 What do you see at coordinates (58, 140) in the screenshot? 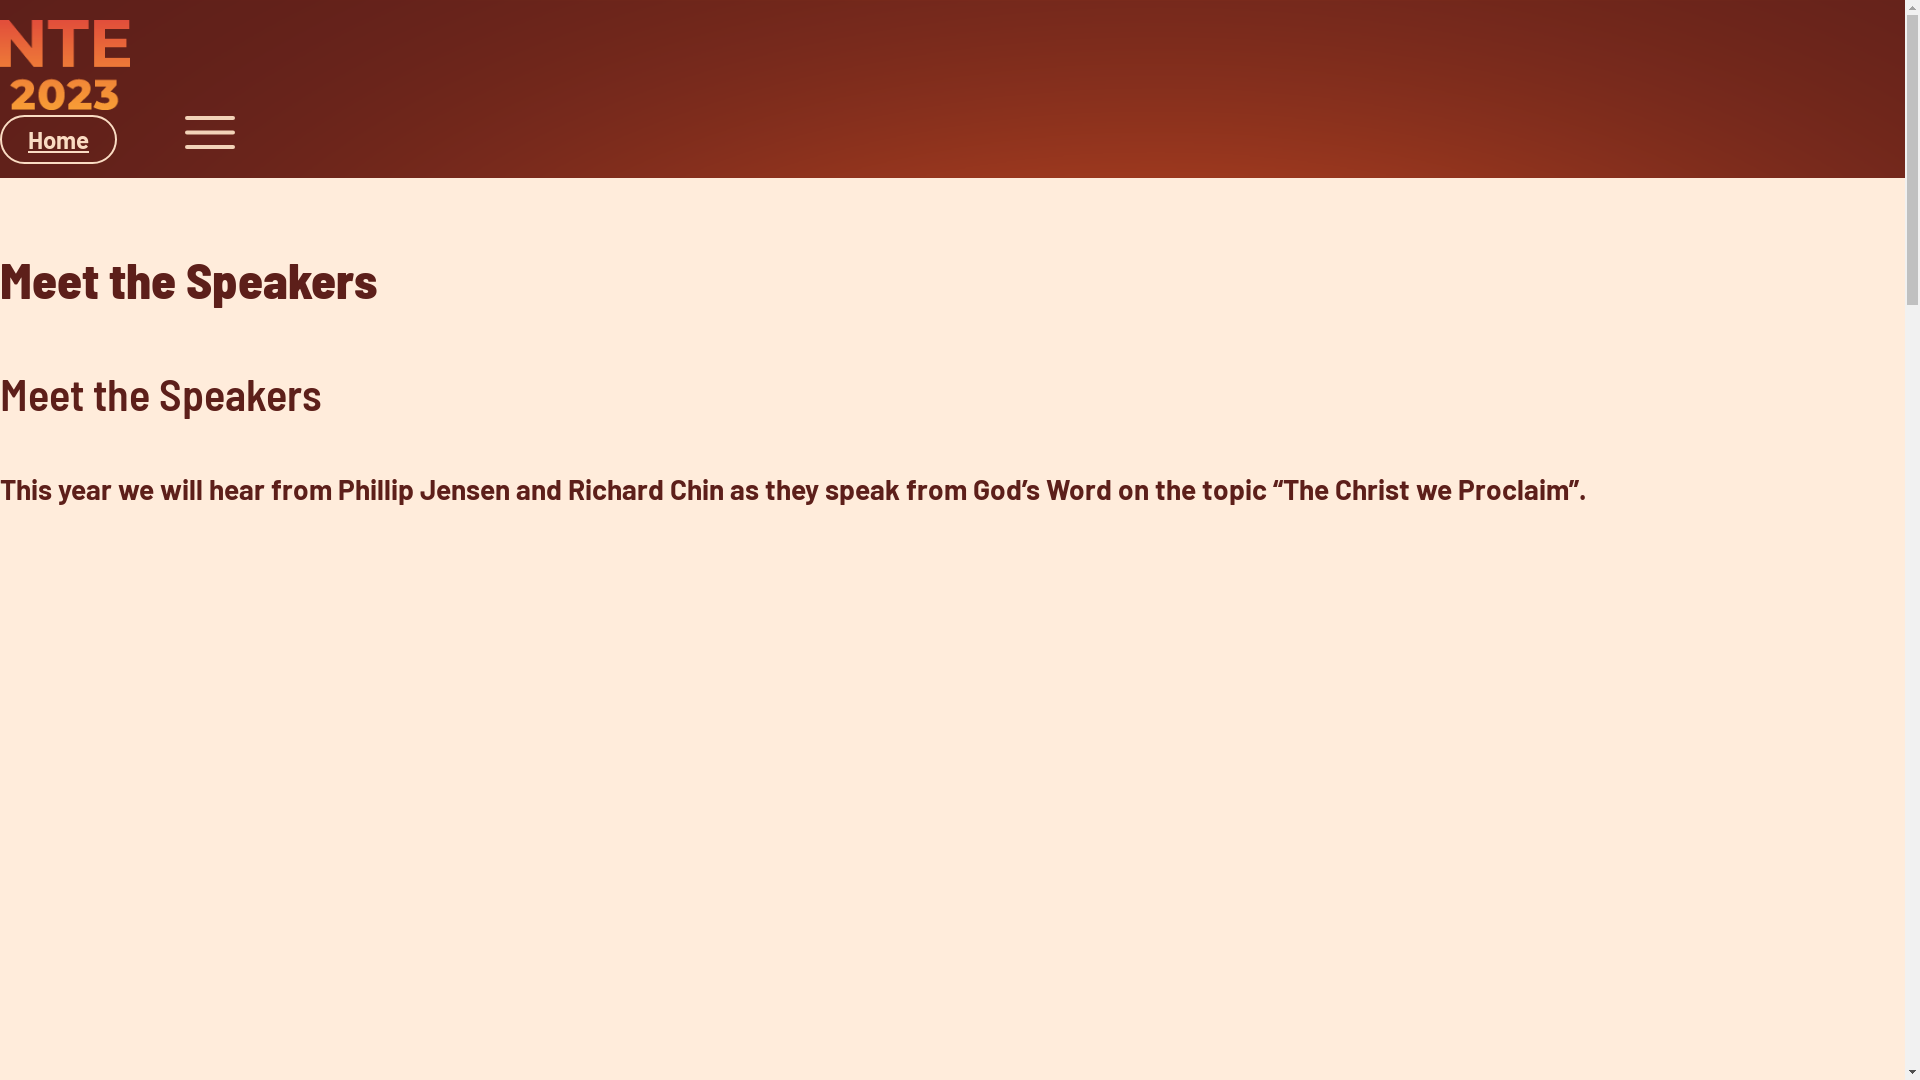
I see `Home` at bounding box center [58, 140].